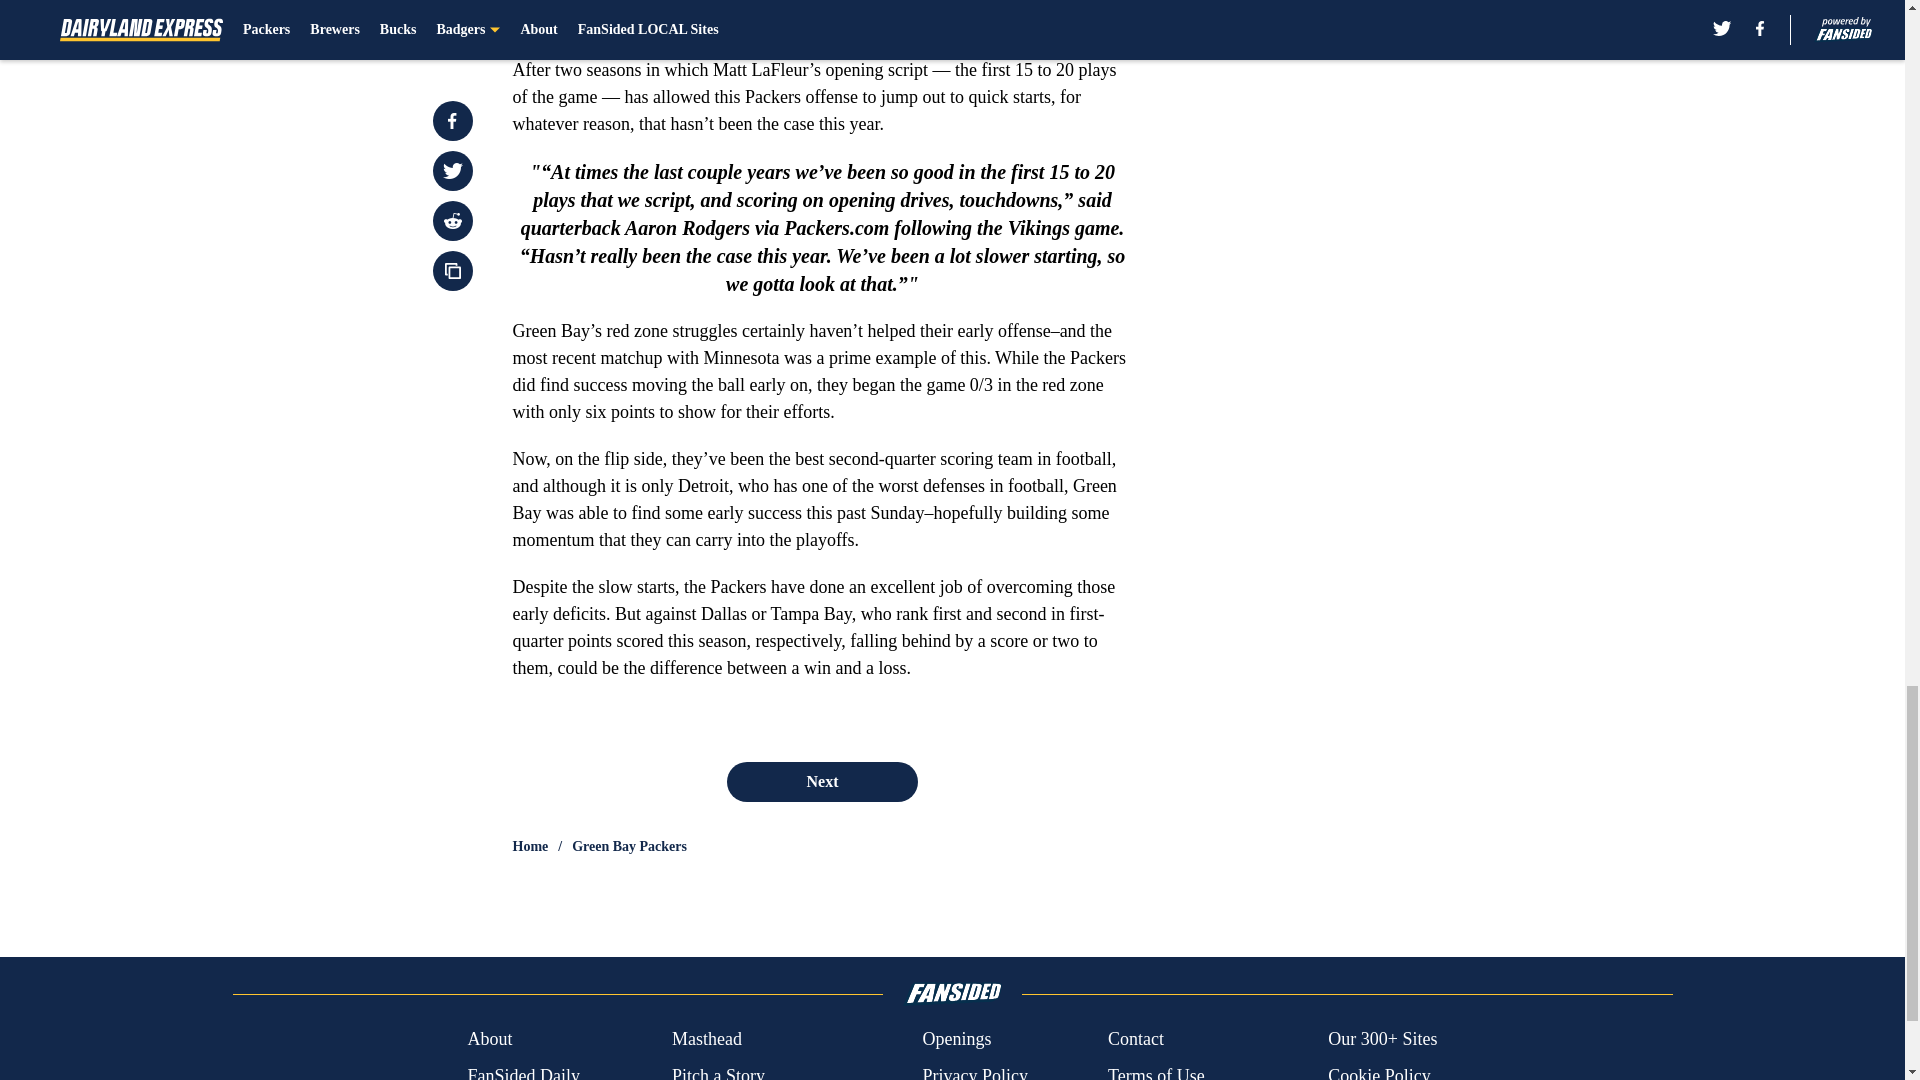  I want to click on Masthead, so click(706, 1040).